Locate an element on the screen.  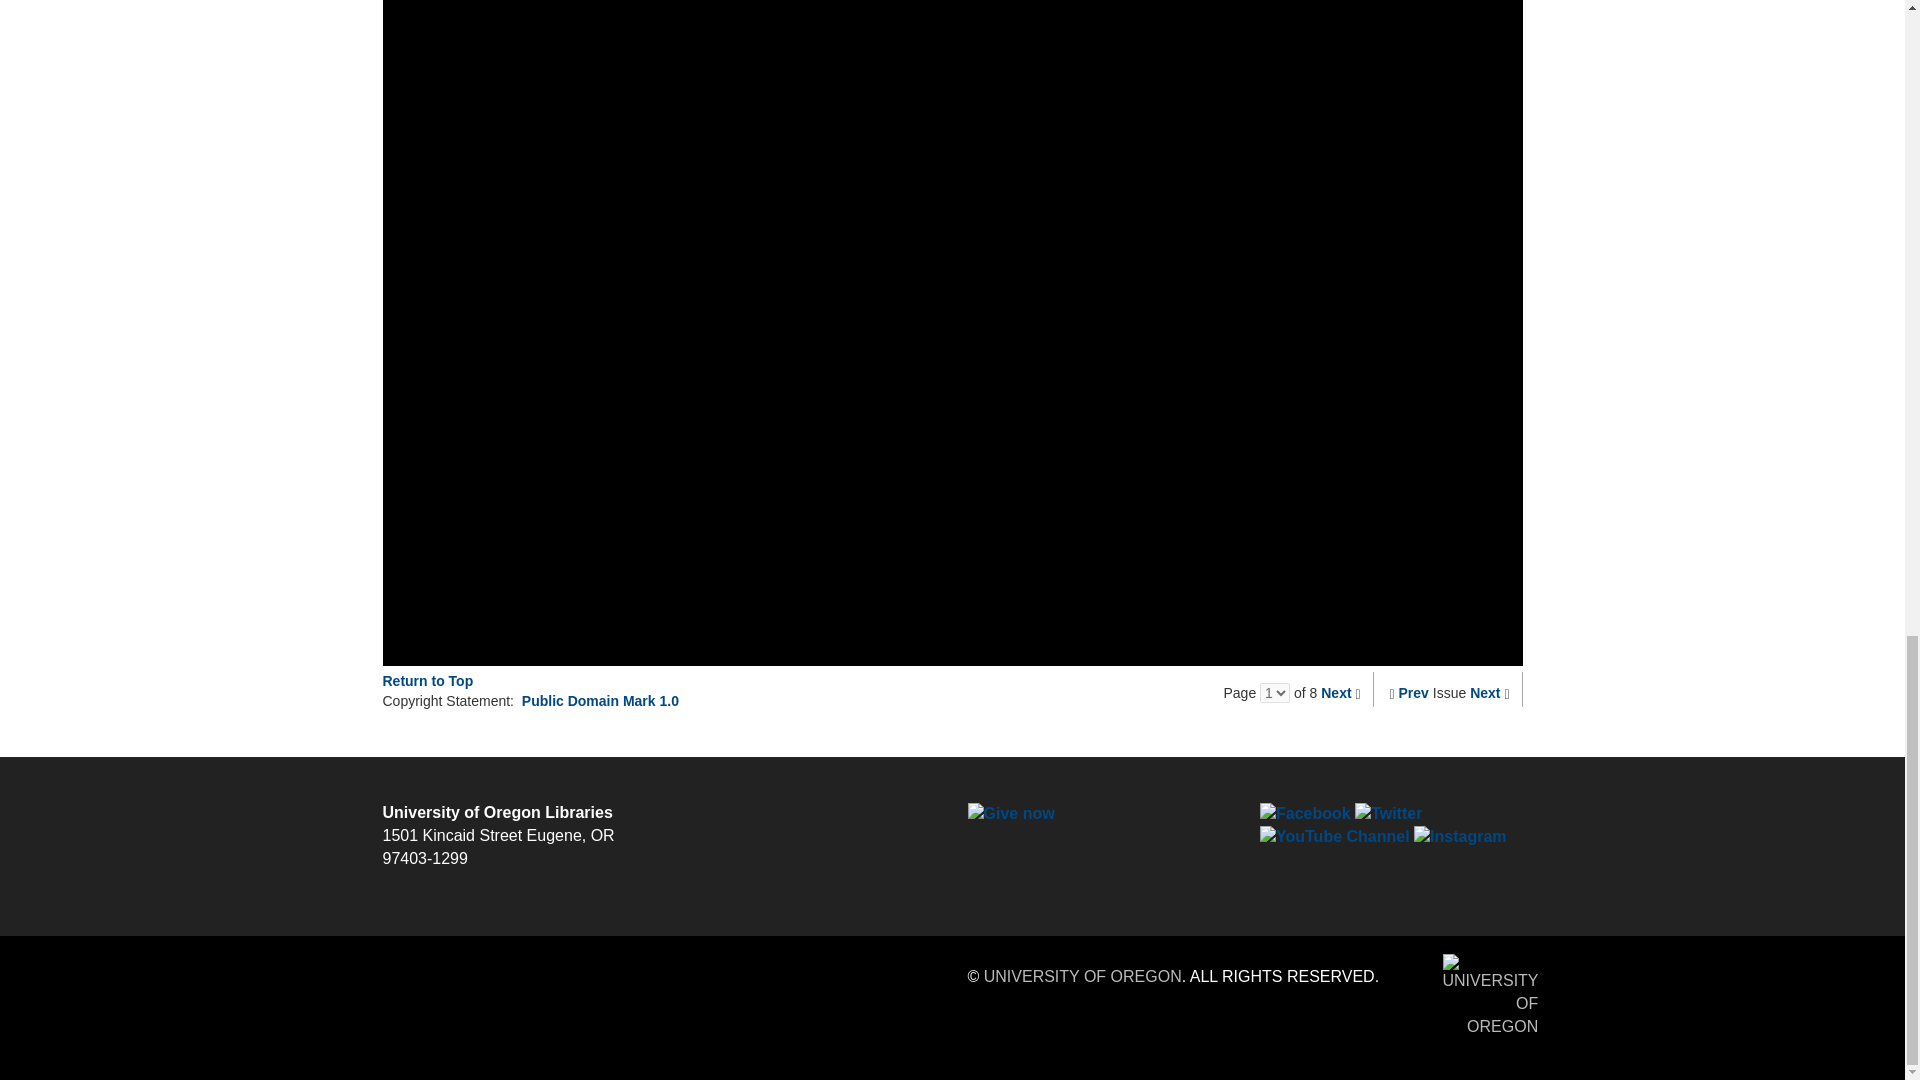
Return to Top is located at coordinates (427, 680).